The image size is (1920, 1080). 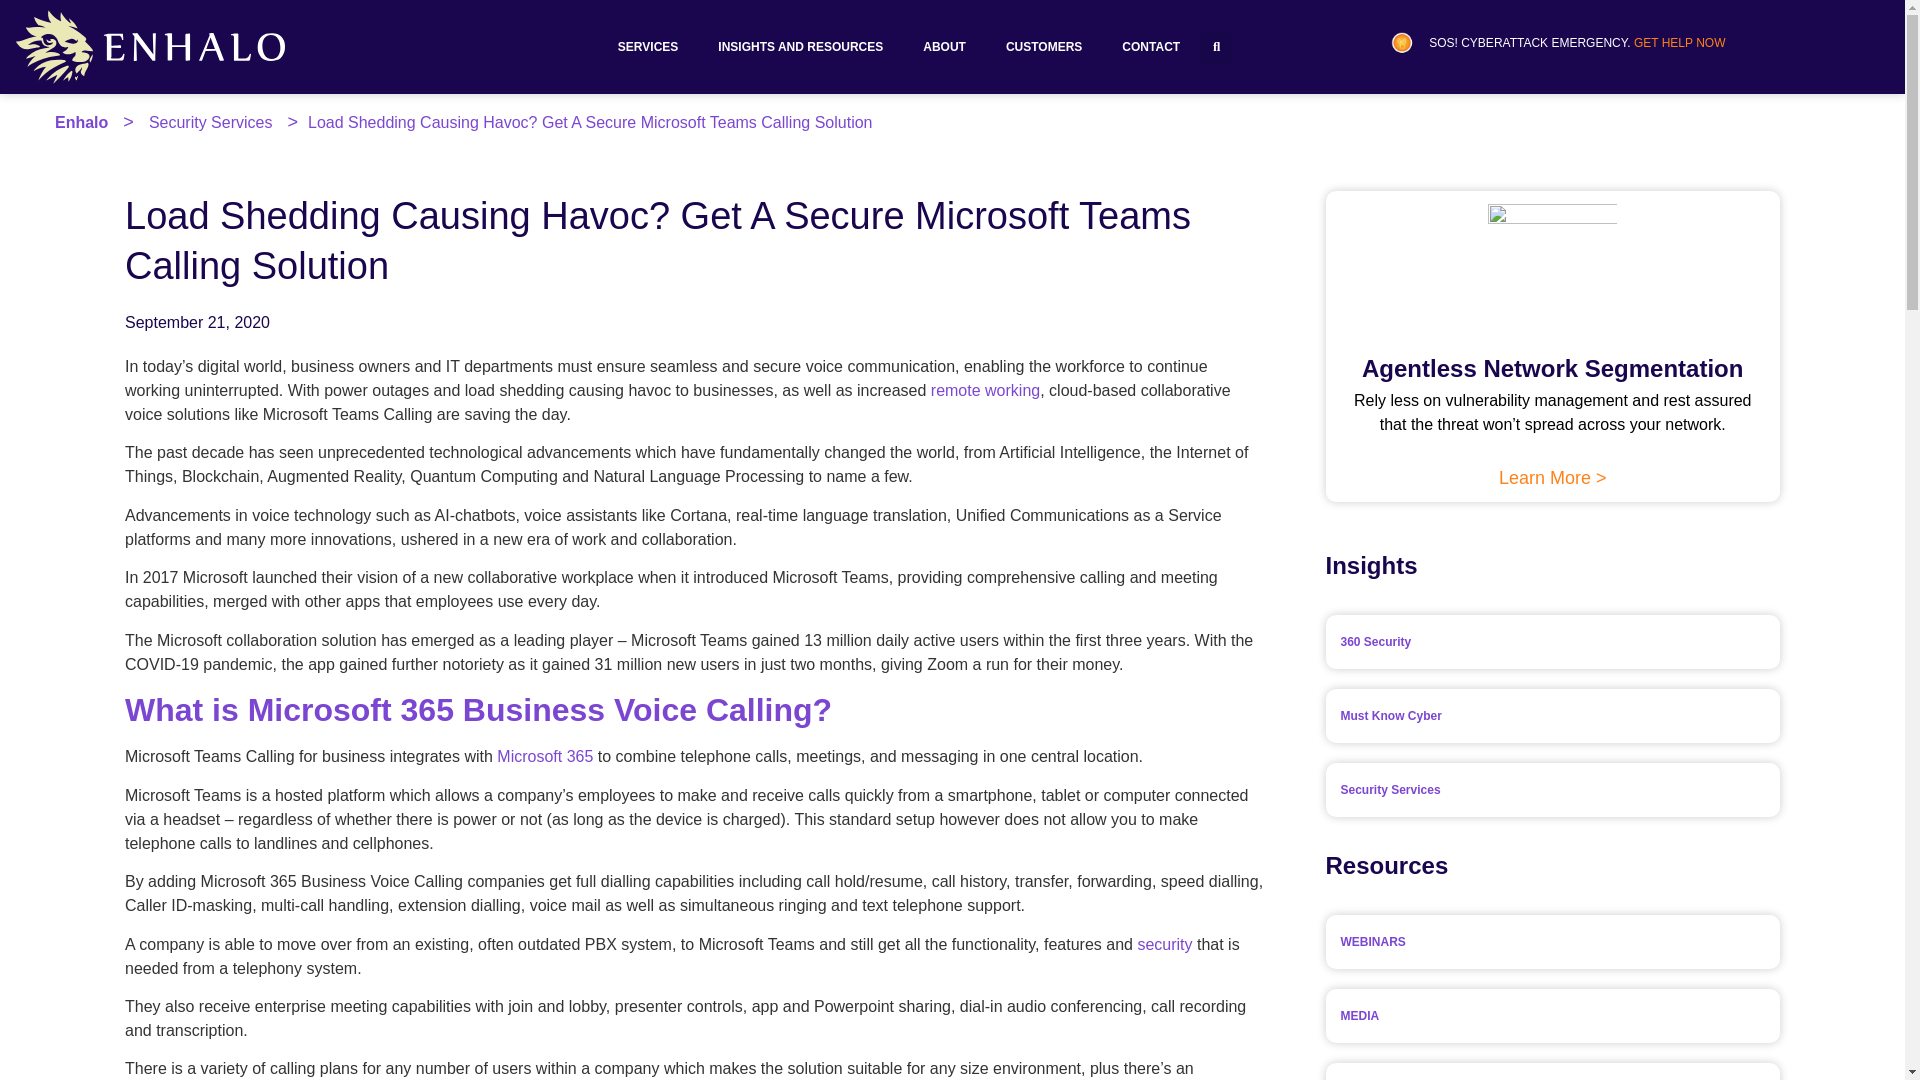 I want to click on CUSTOMERS, so click(x=1044, y=46).